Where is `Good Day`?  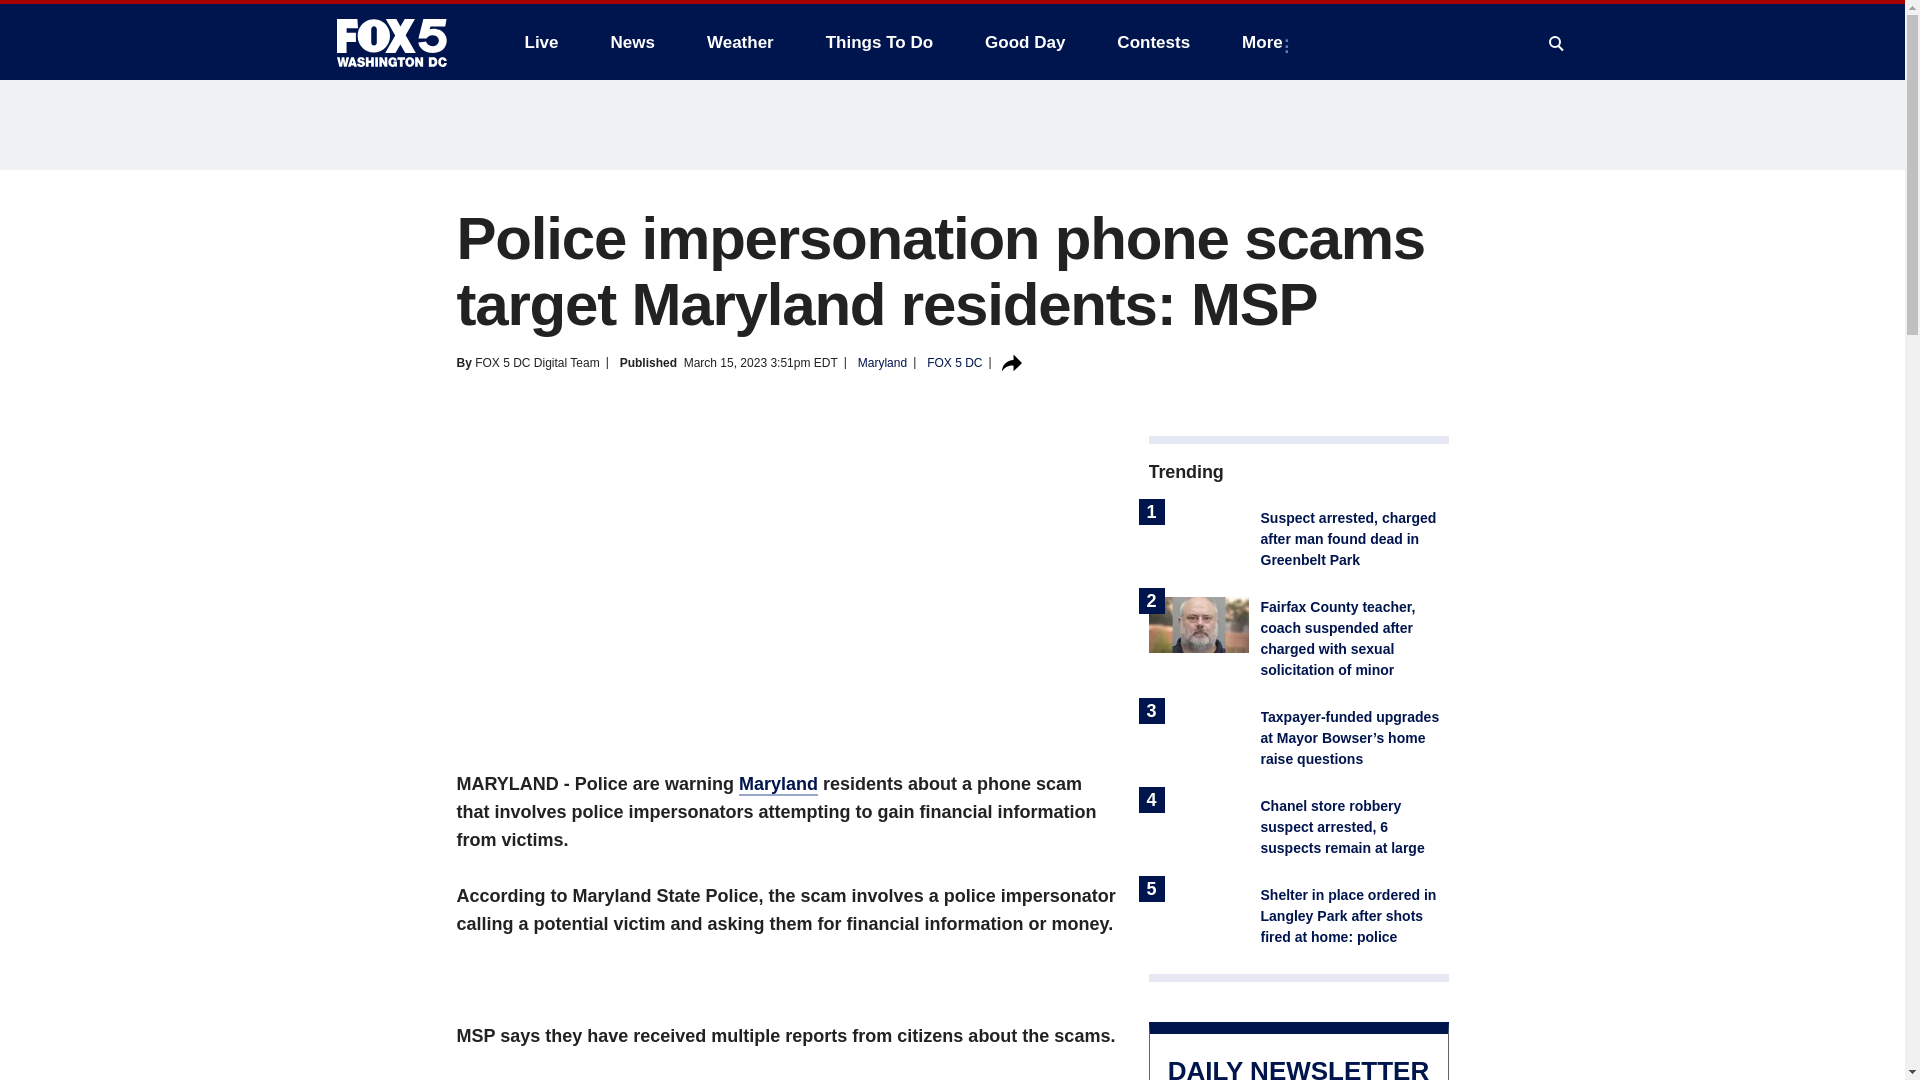
Good Day is located at coordinates (1024, 42).